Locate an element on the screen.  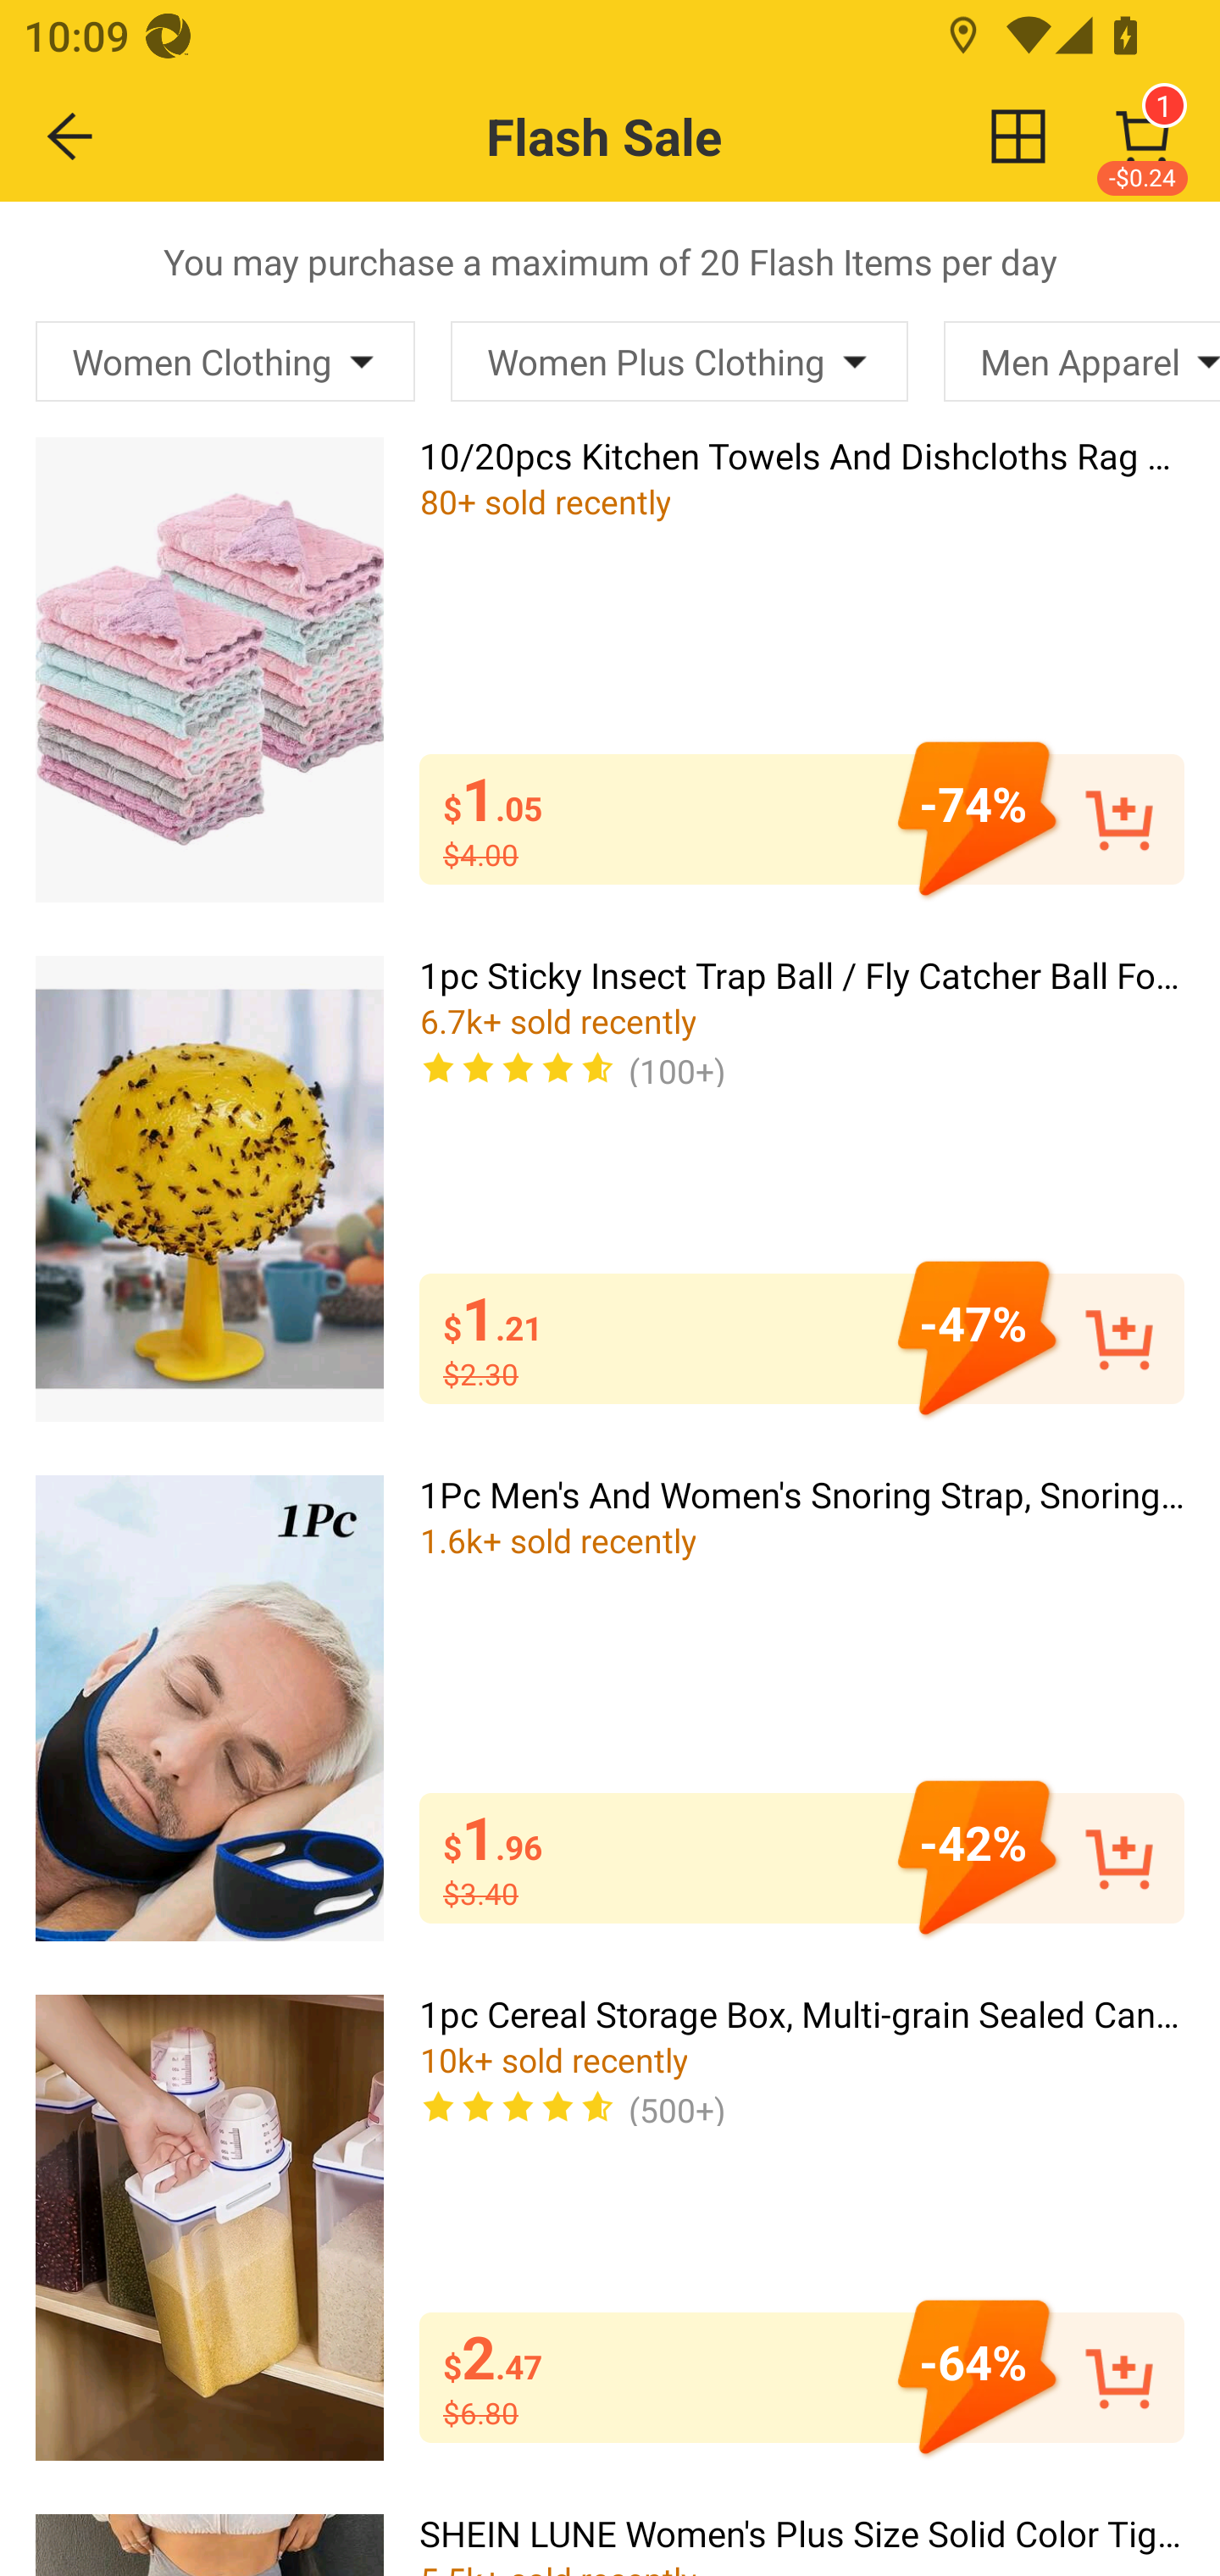
change view is located at coordinates (1018, 136).